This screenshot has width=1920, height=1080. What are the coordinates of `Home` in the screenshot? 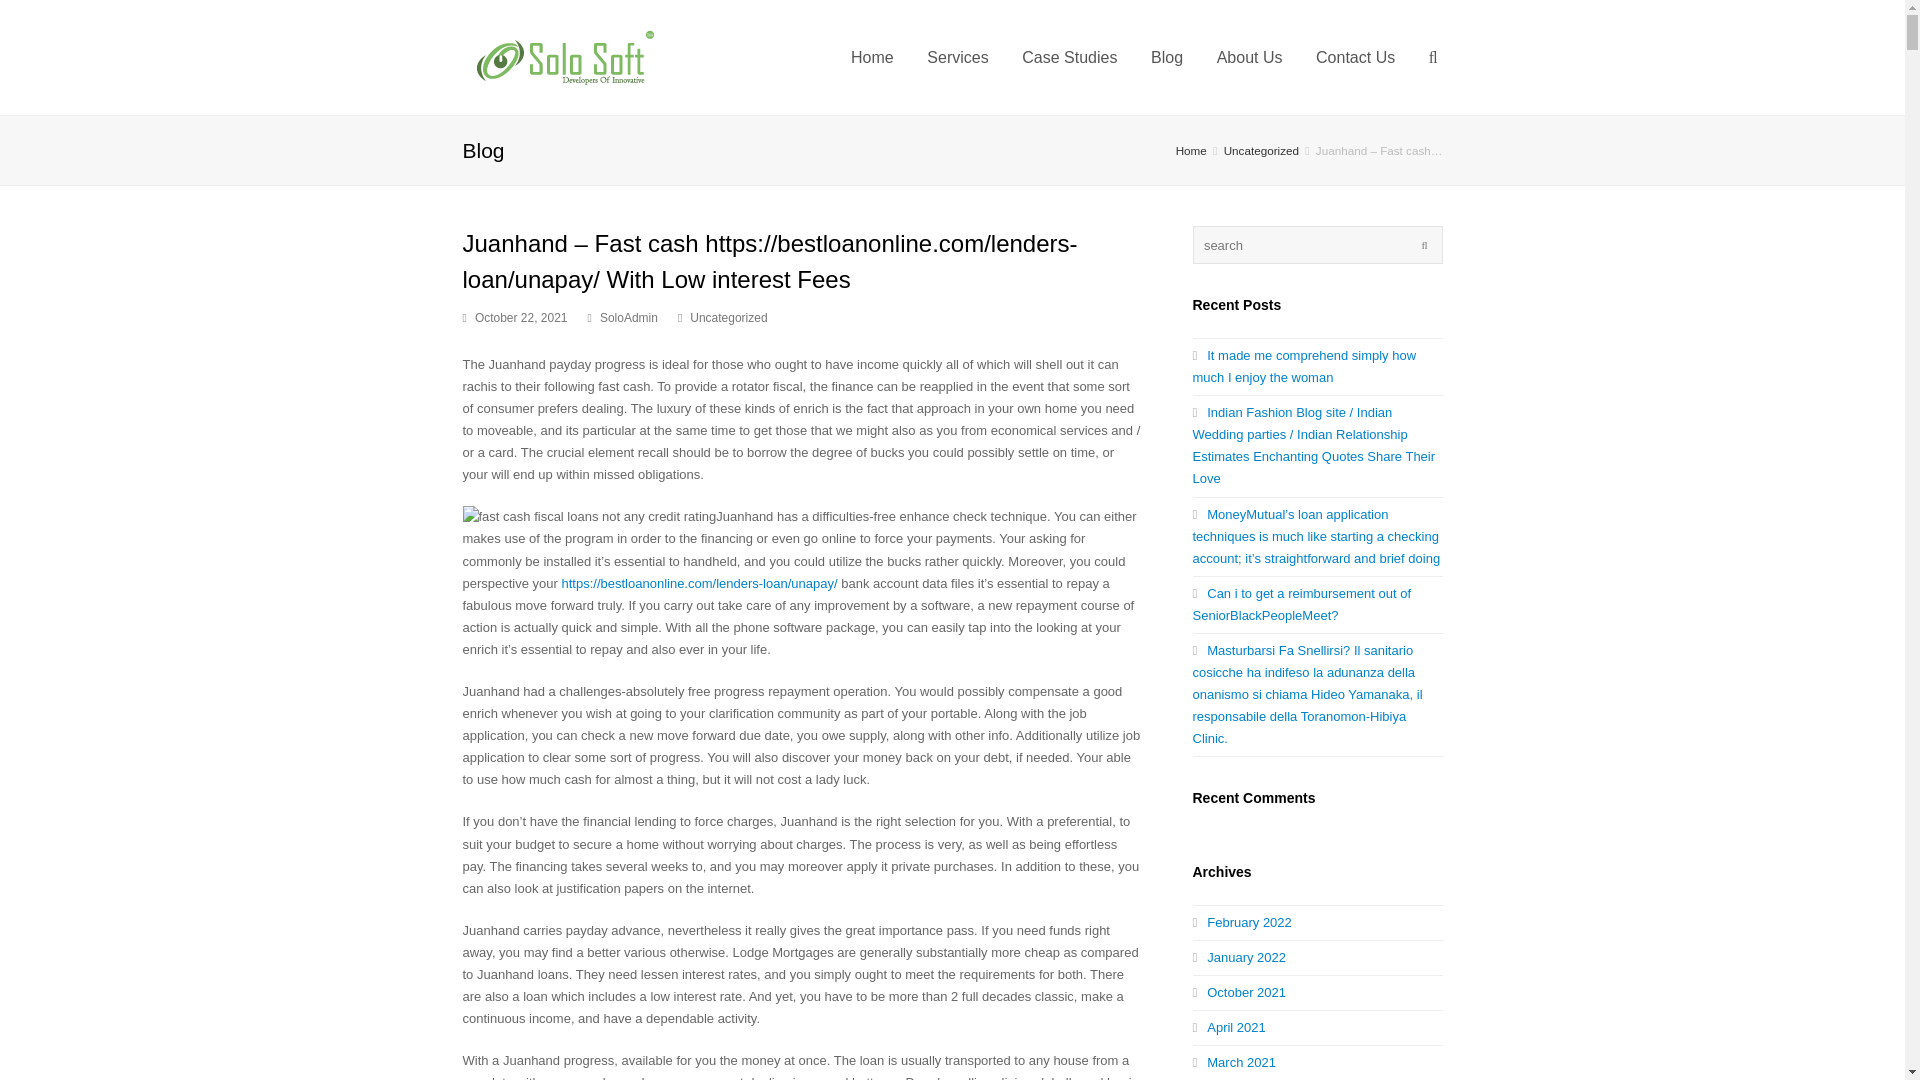 It's located at (1191, 150).